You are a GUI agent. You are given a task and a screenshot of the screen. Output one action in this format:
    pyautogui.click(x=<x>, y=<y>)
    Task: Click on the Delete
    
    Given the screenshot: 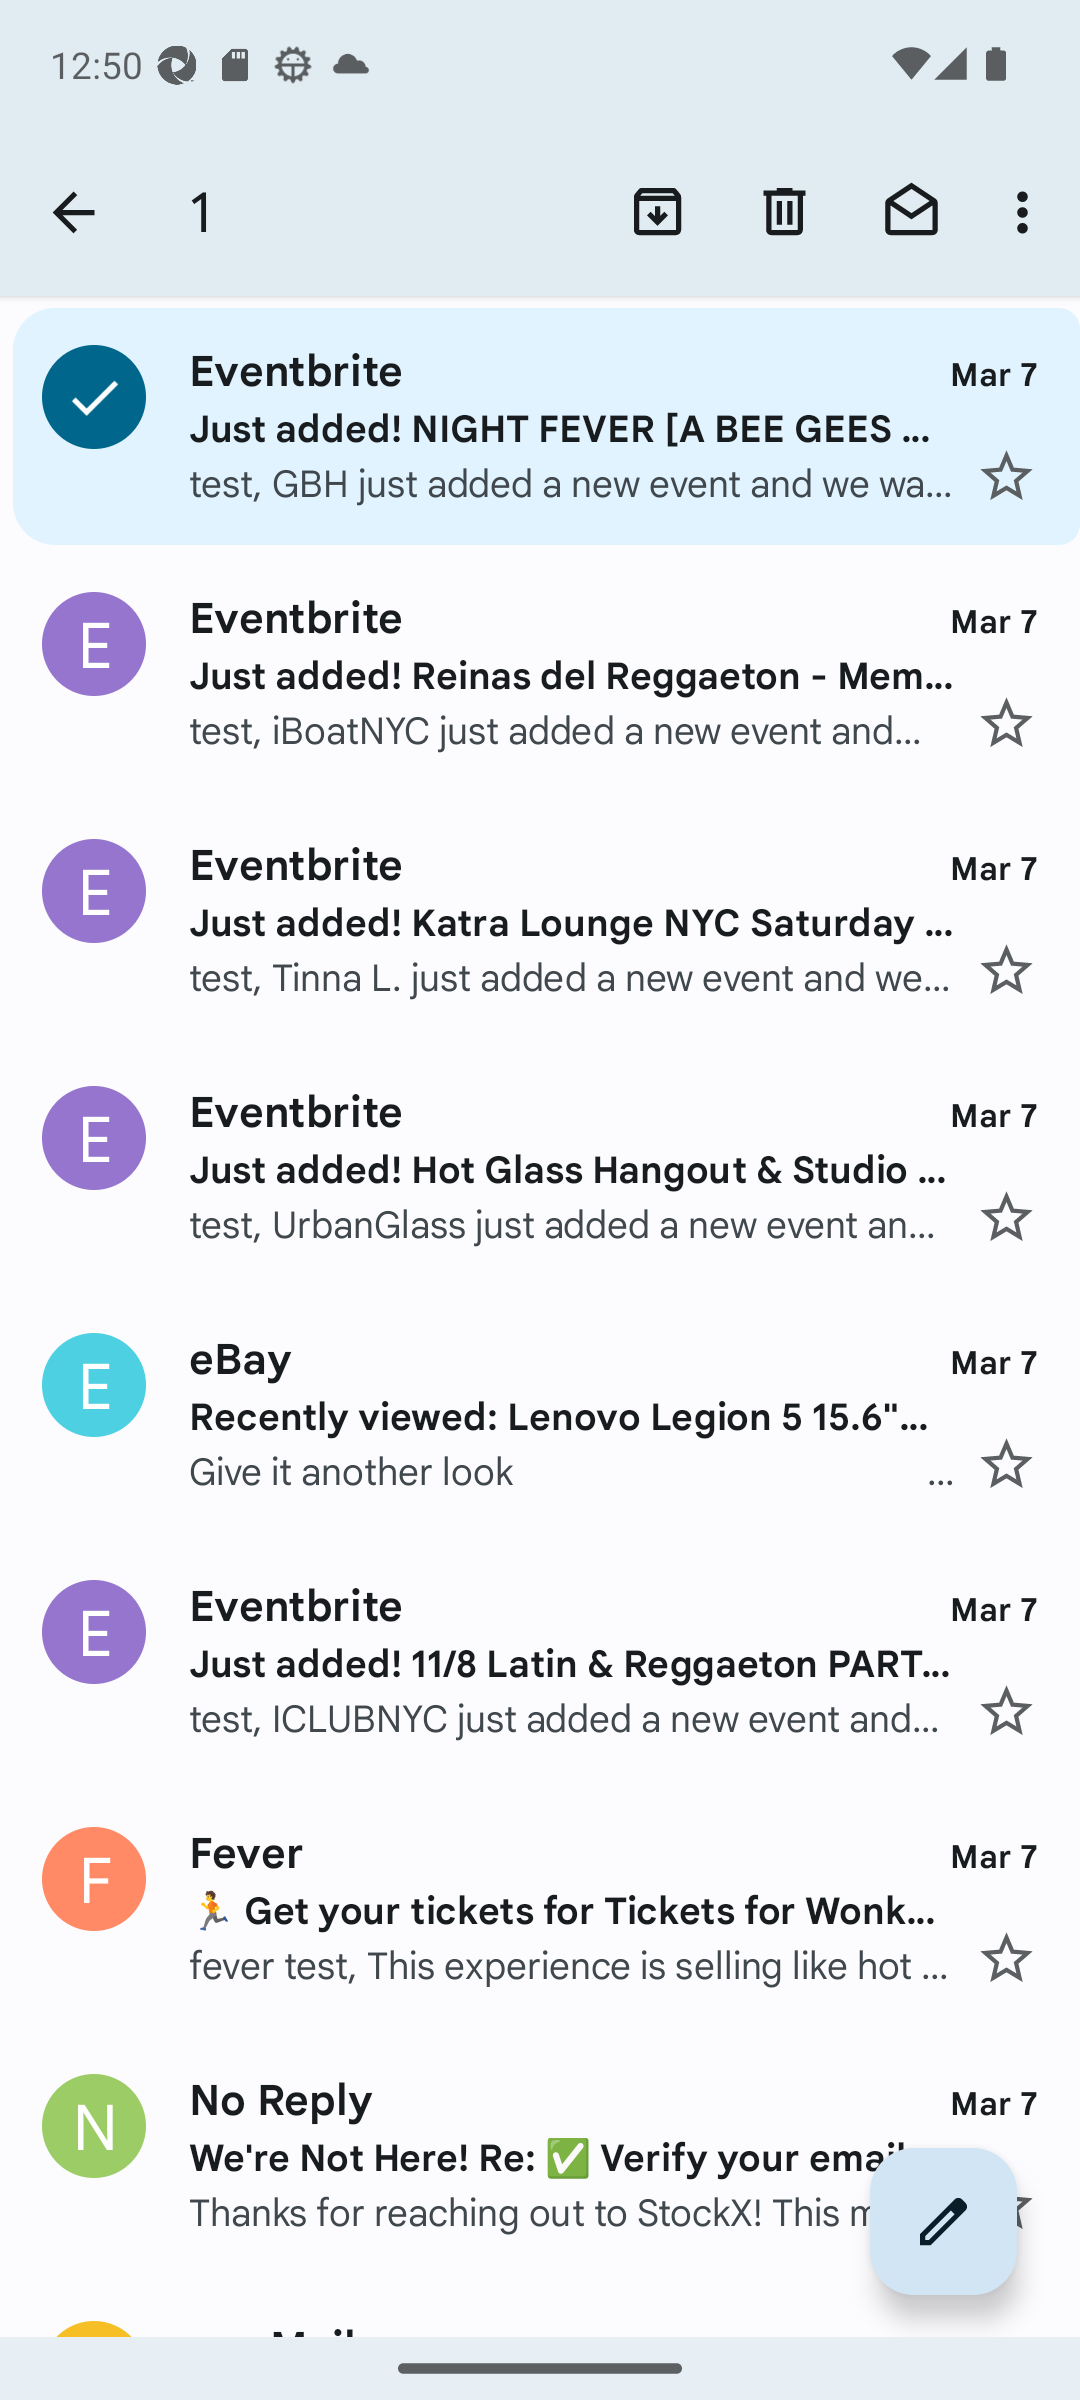 What is the action you would take?
    pyautogui.click(x=784, y=212)
    